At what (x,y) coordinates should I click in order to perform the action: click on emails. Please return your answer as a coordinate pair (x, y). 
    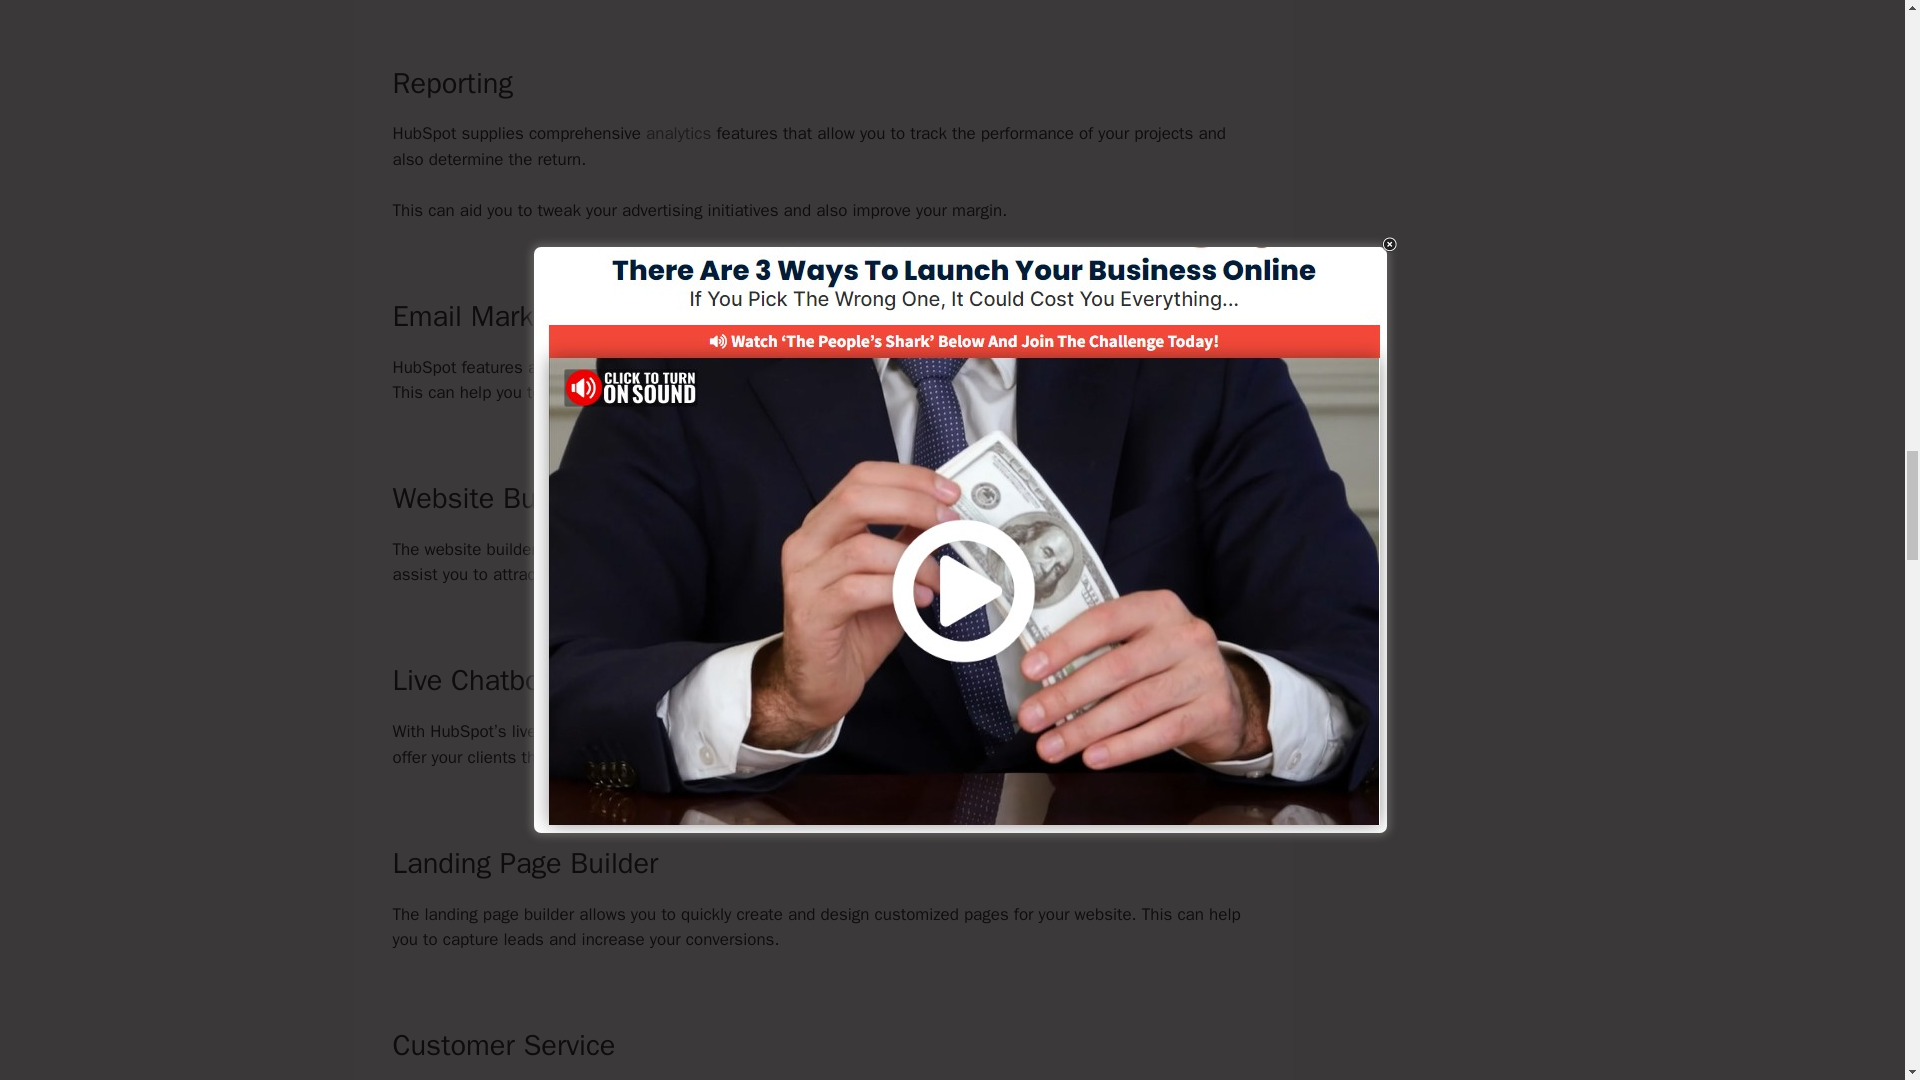
    Looking at the image, I should click on (1049, 368).